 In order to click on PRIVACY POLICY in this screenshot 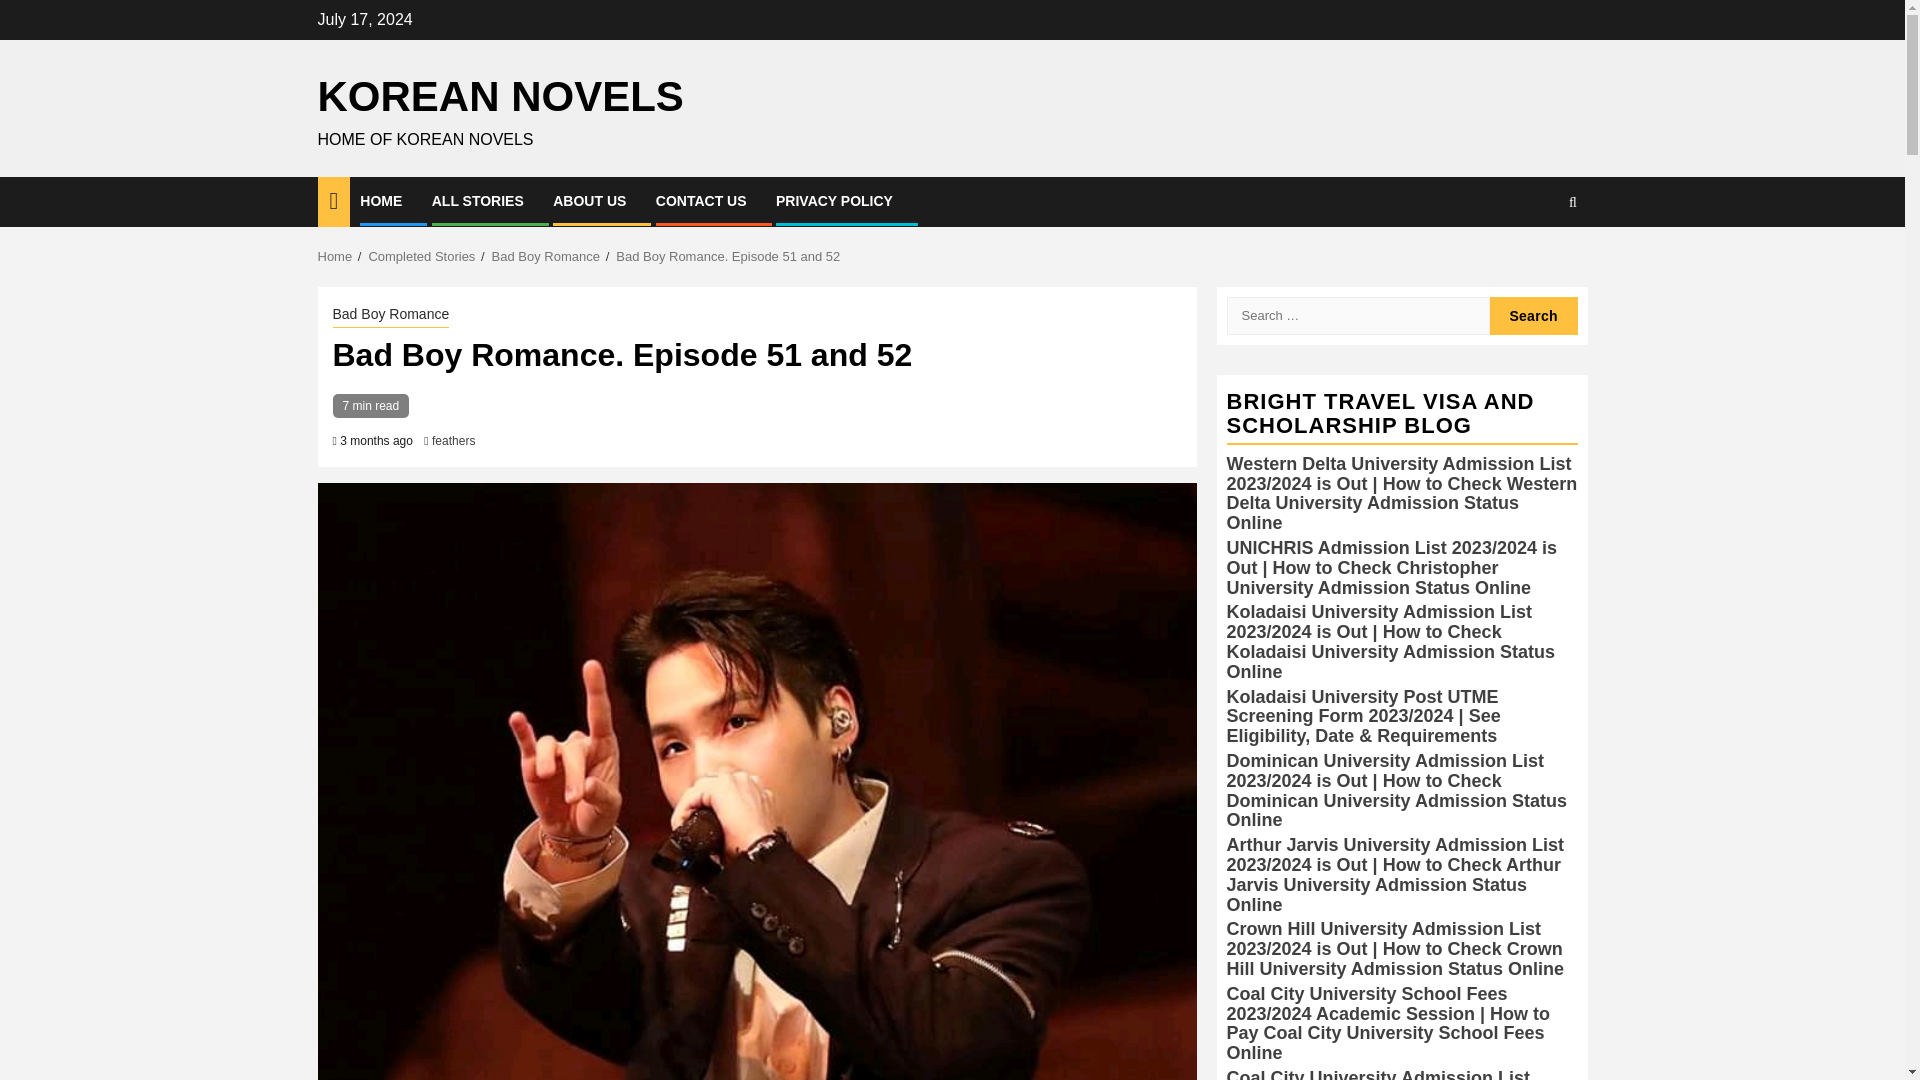, I will do `click(834, 201)`.